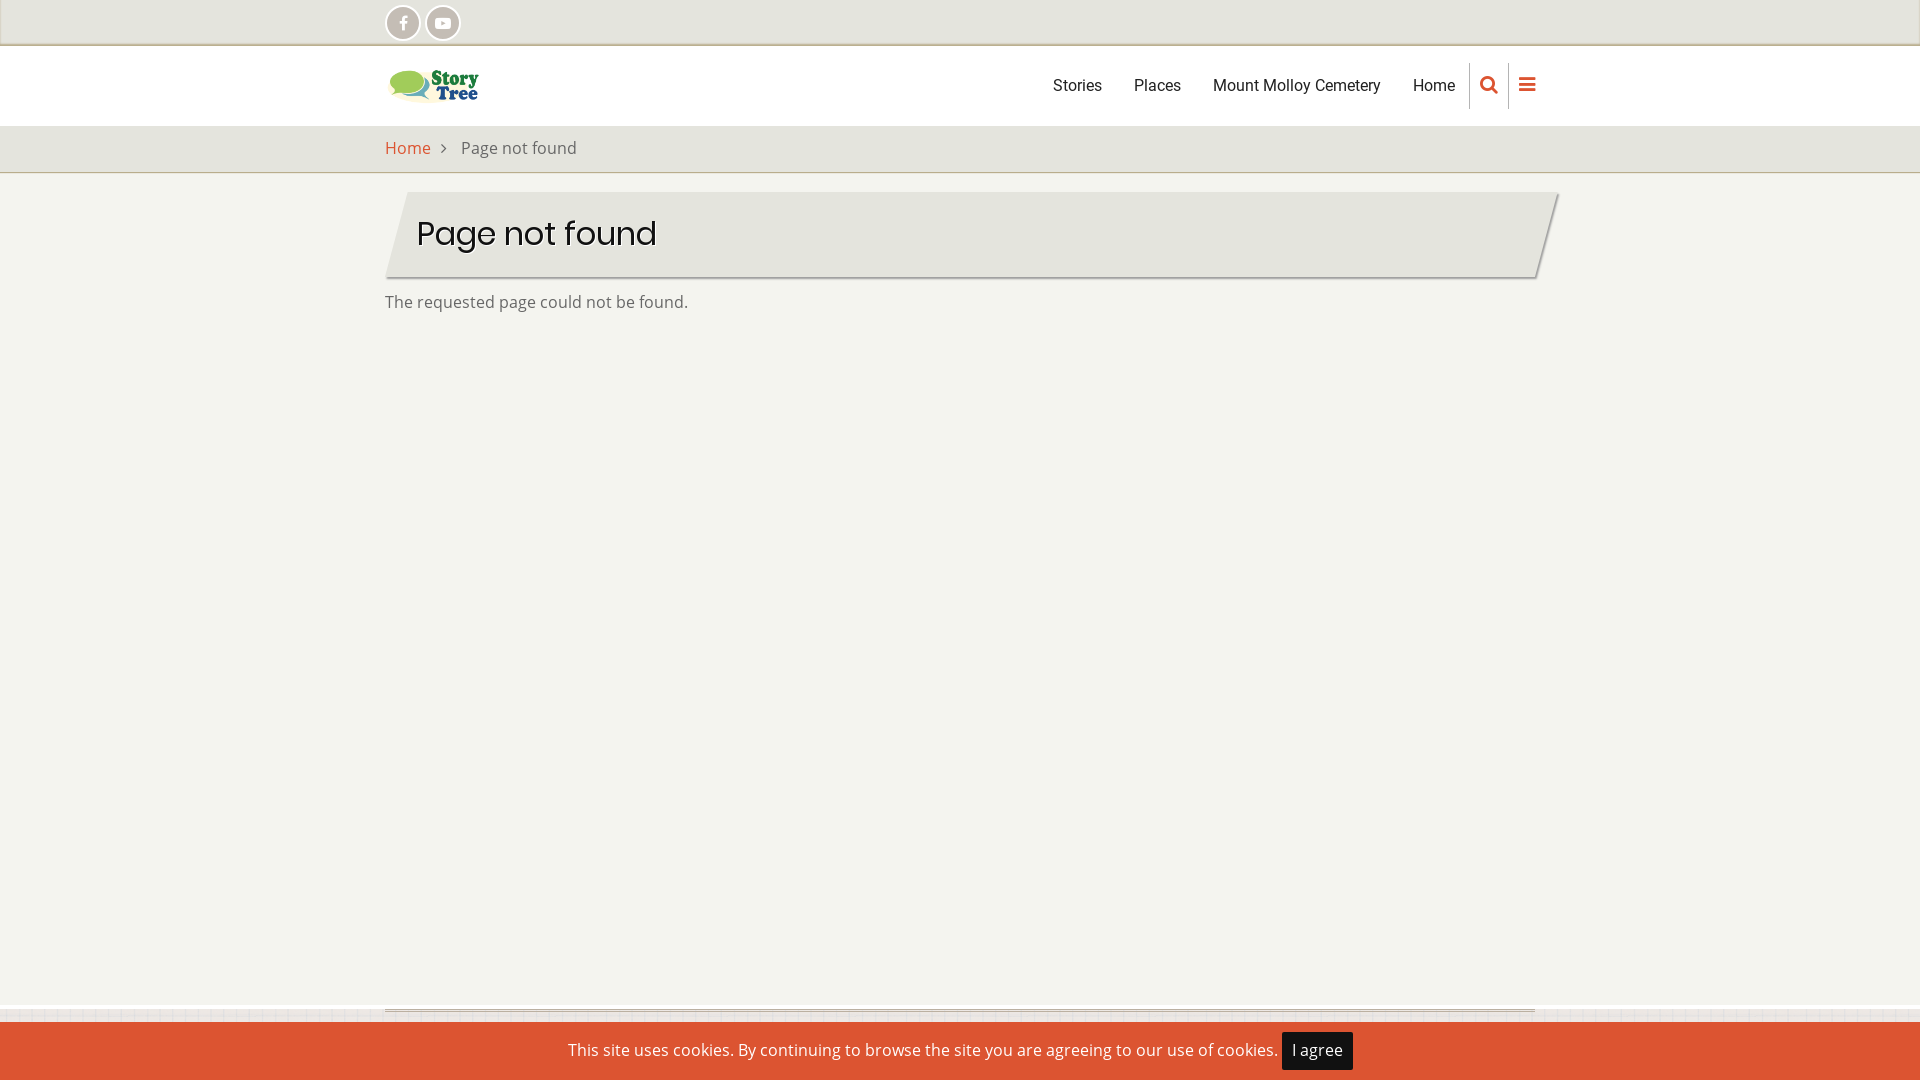 The width and height of the screenshot is (1920, 1080). What do you see at coordinates (1434, 86) in the screenshot?
I see `Home` at bounding box center [1434, 86].